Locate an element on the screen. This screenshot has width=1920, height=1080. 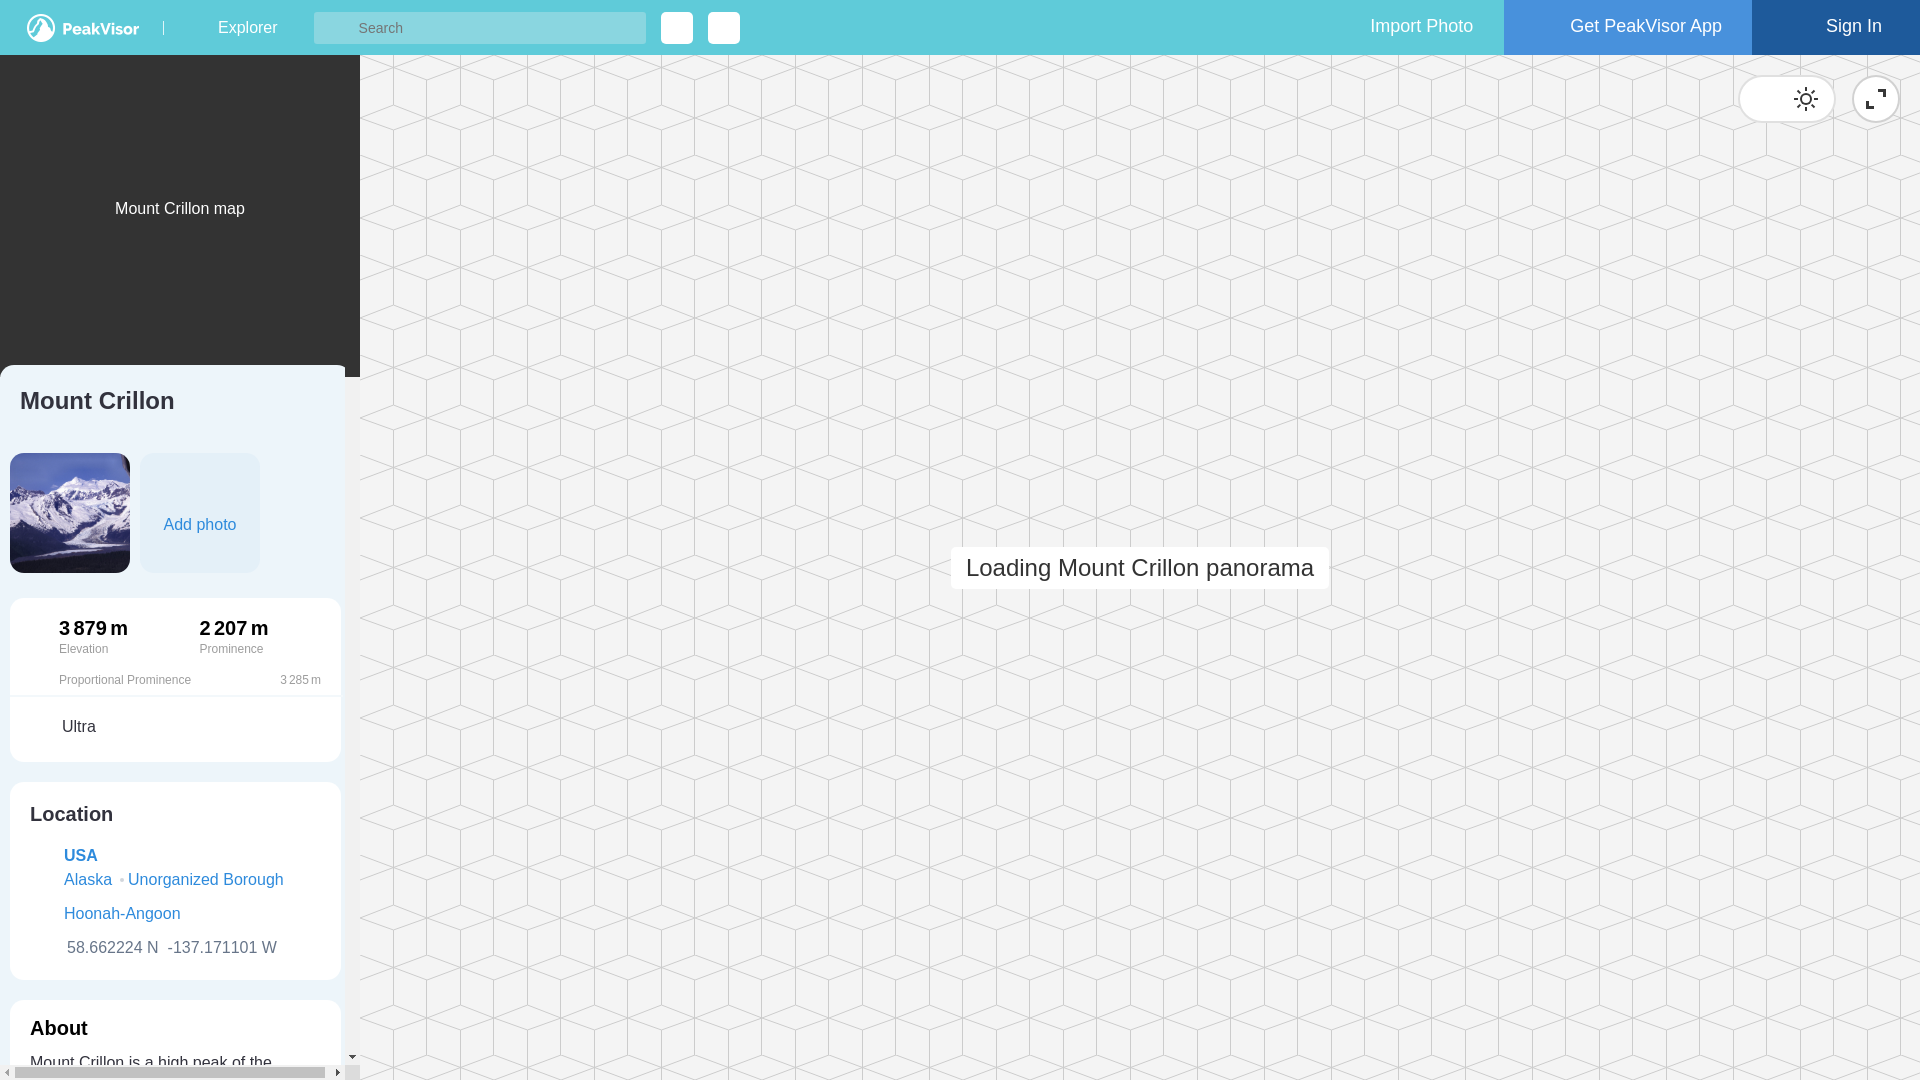
USA is located at coordinates (80, 855).